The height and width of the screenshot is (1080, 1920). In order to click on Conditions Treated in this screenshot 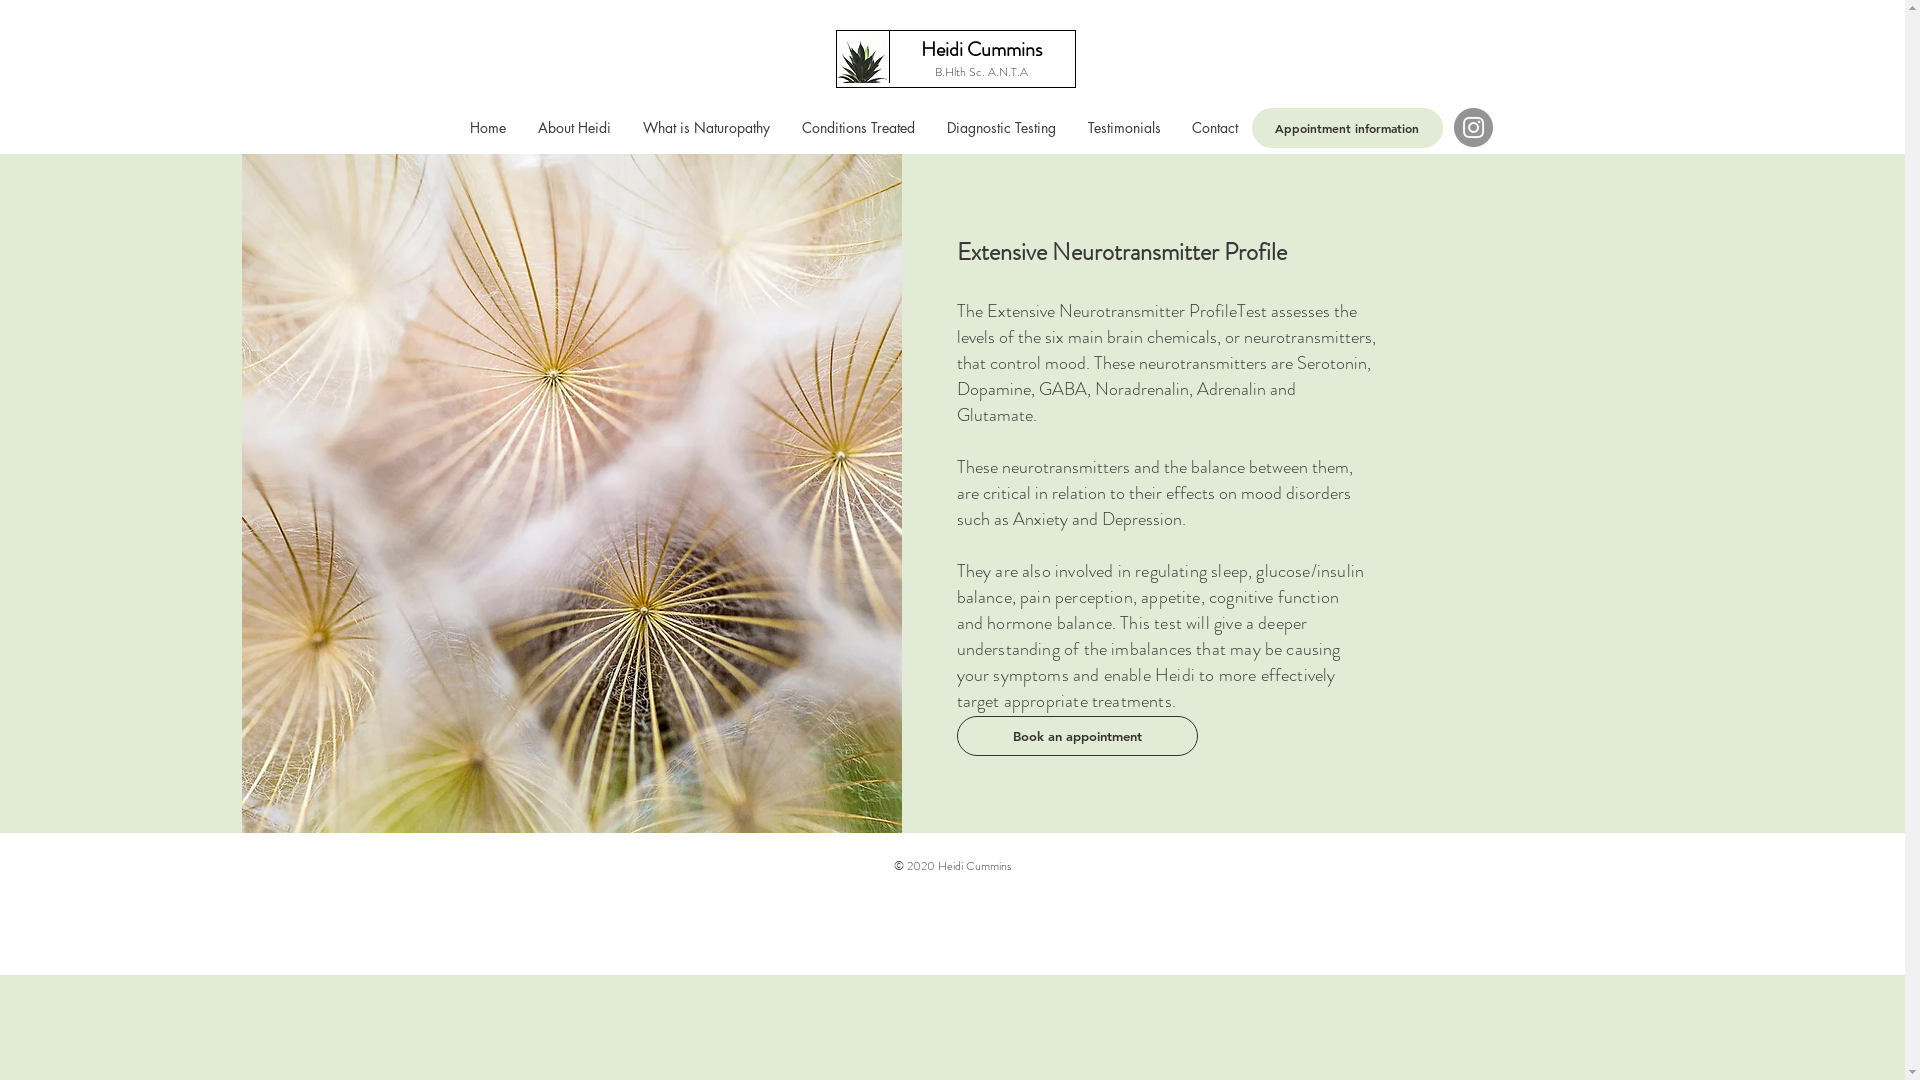, I will do `click(858, 128)`.